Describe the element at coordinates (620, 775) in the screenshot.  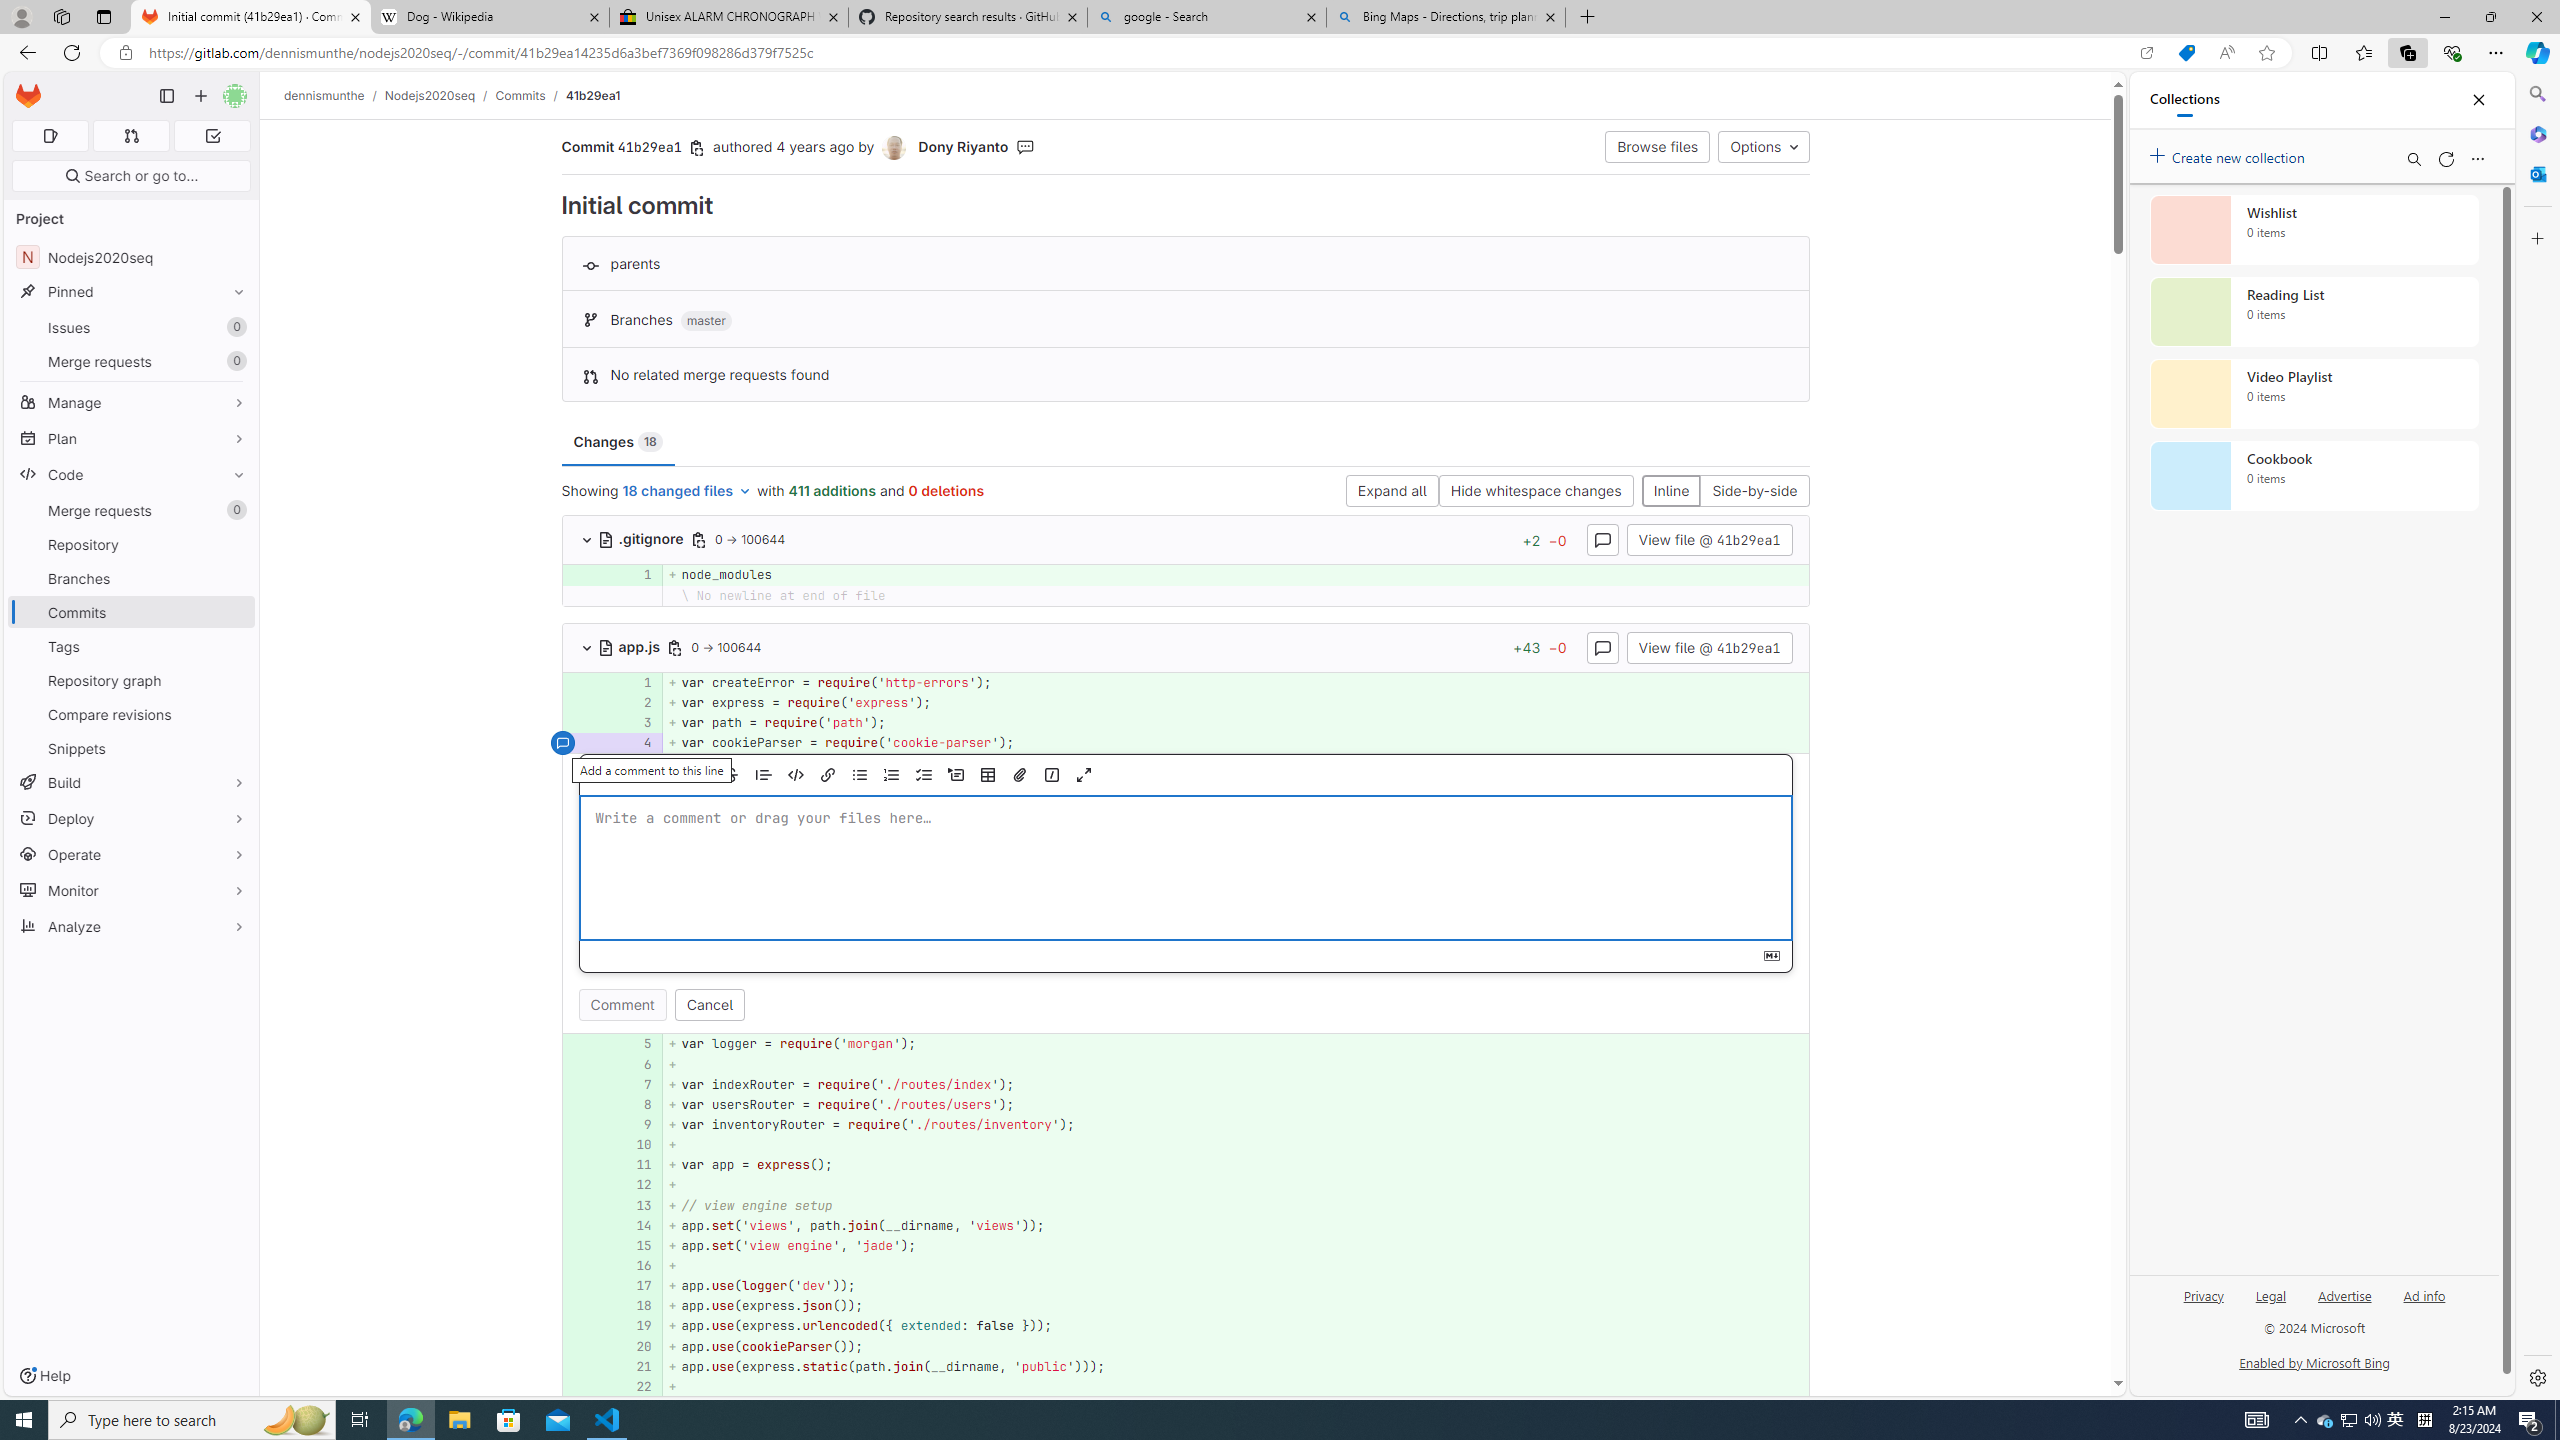
I see `Preview` at that location.